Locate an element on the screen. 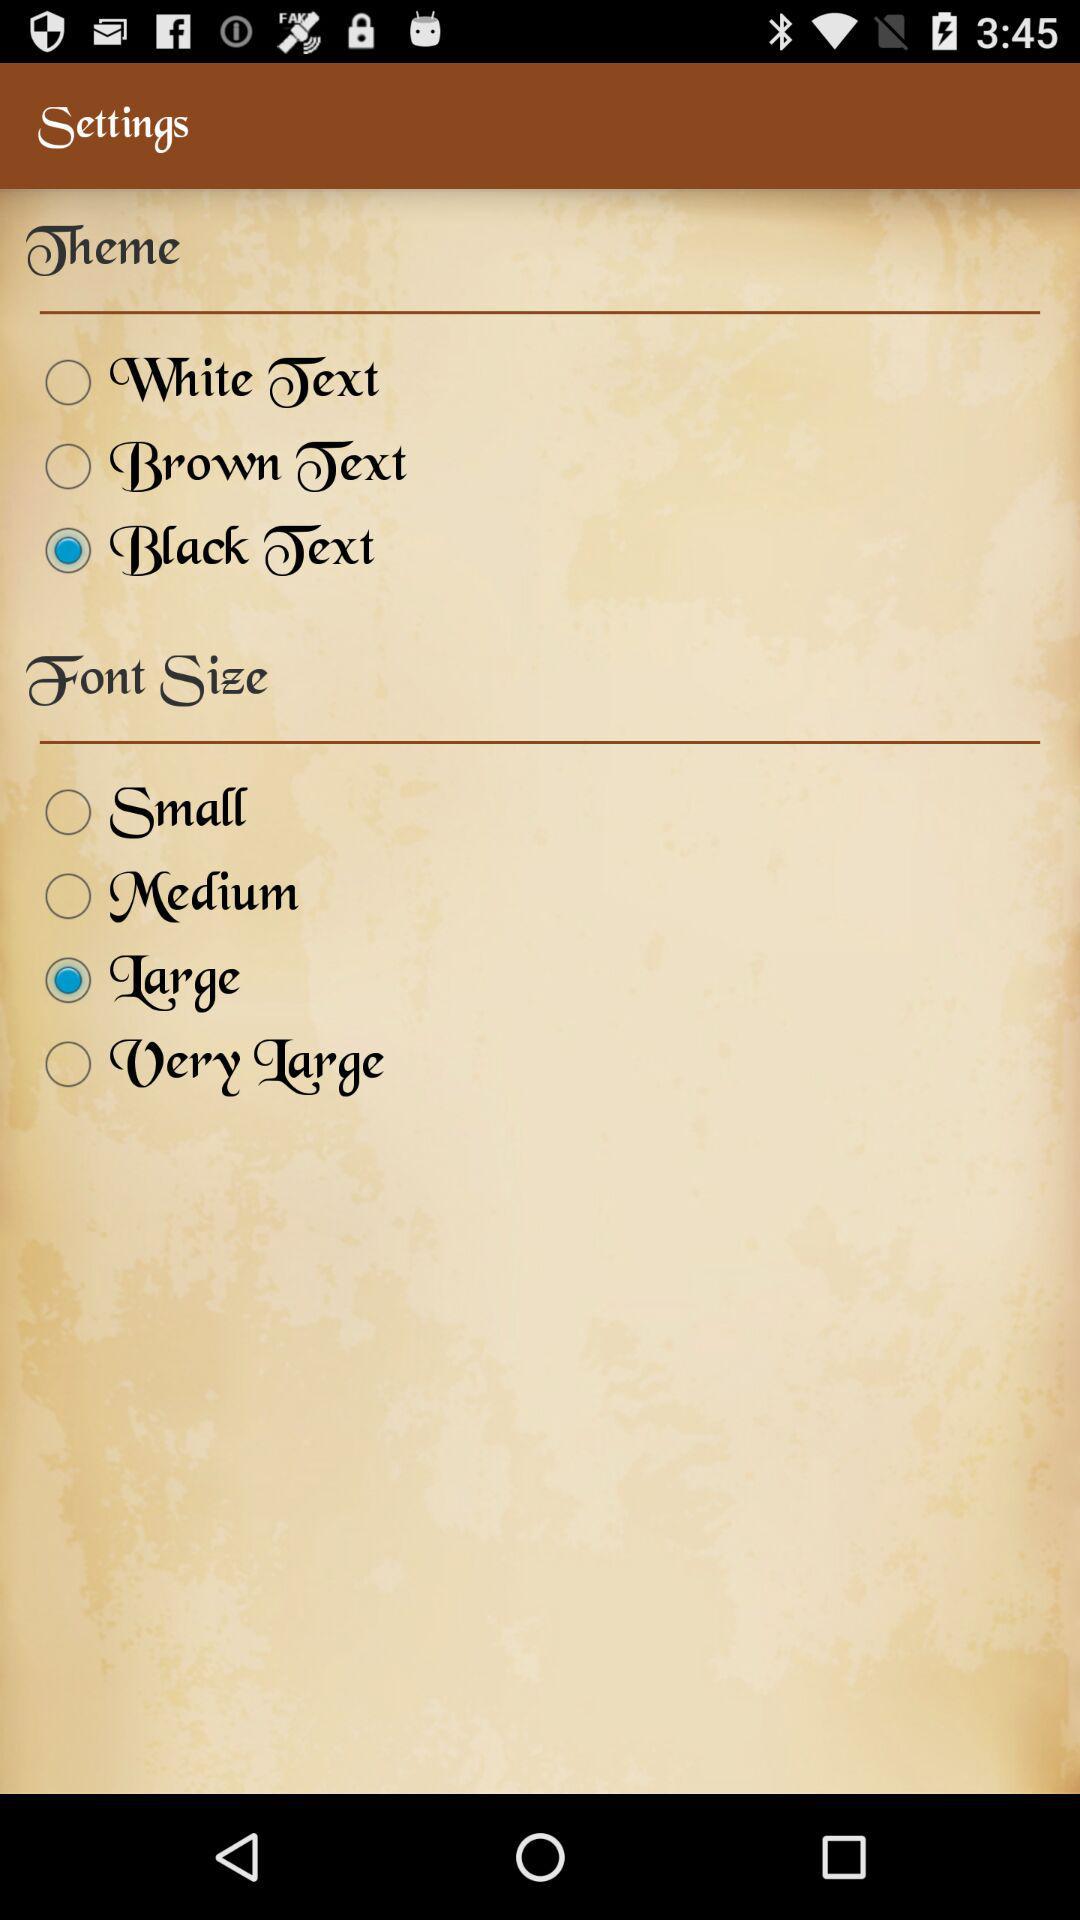  open brown text is located at coordinates (216, 466).